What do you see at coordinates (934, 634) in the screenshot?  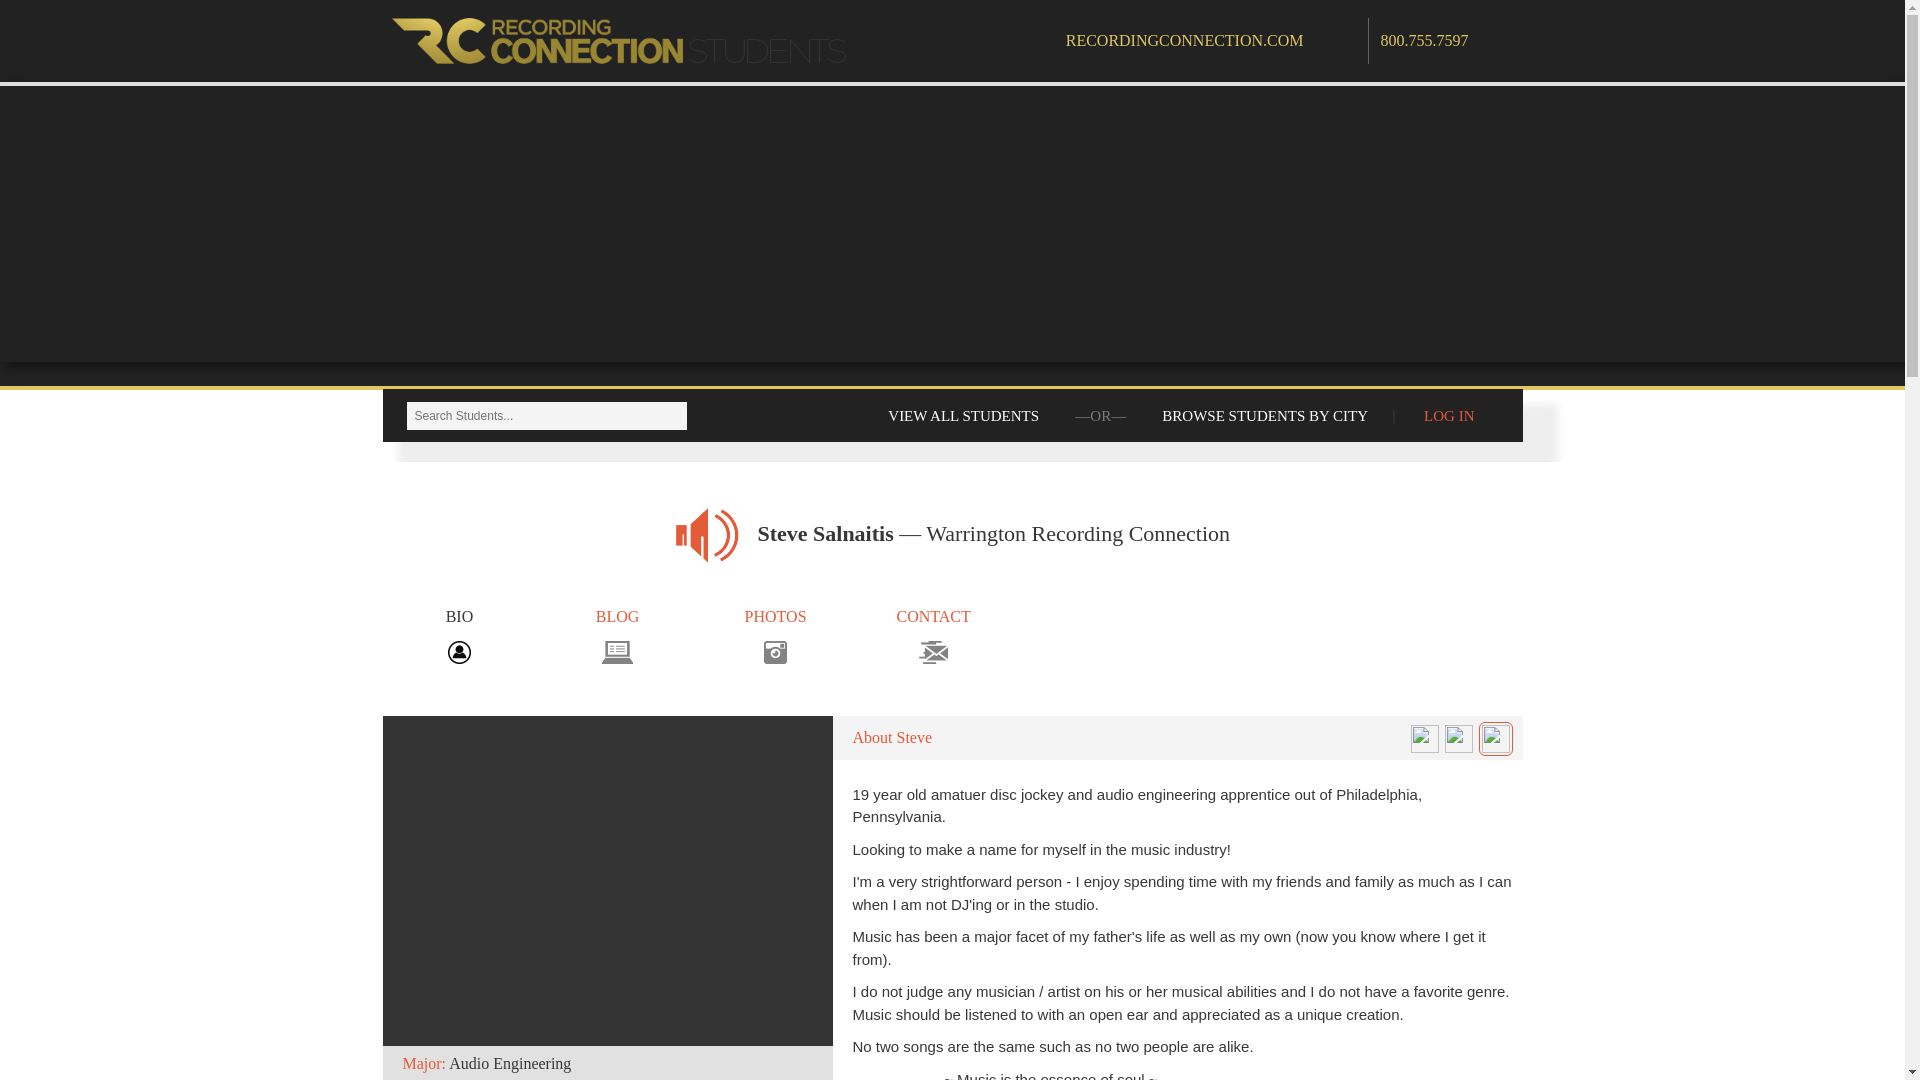 I see `CONTACT` at bounding box center [934, 634].